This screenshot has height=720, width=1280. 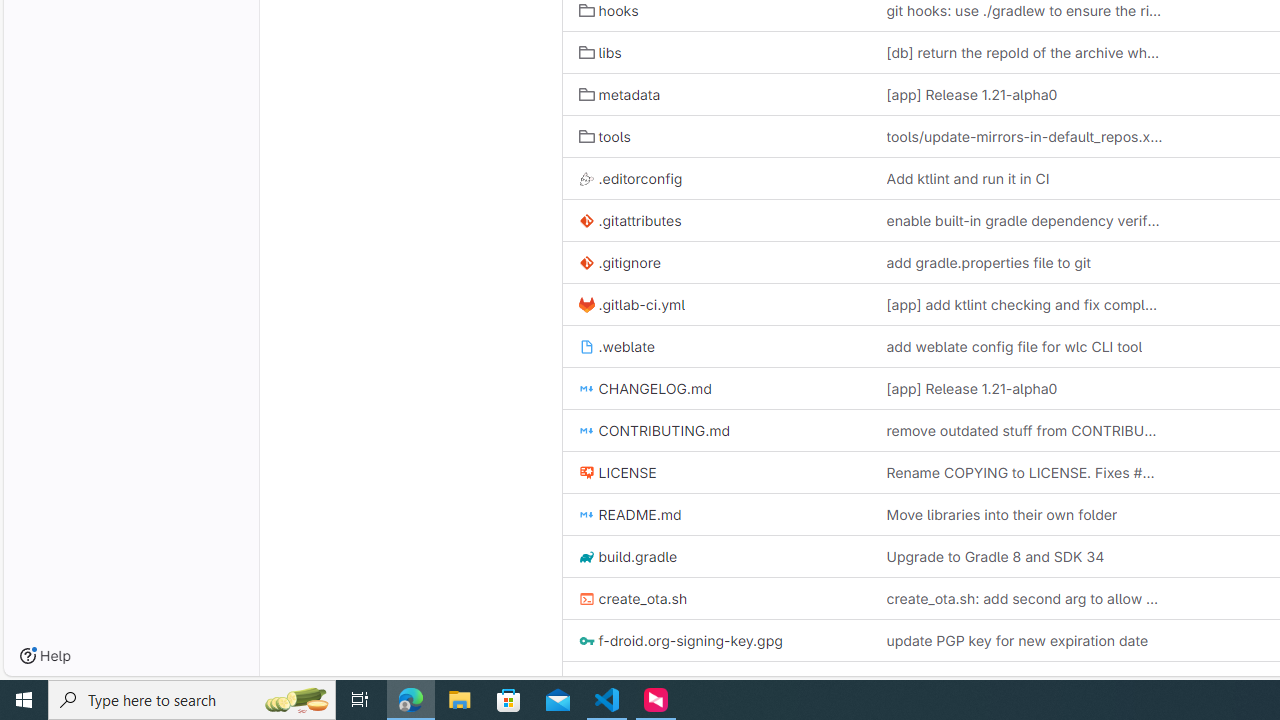 I want to click on build.gradle, so click(x=716, y=556).